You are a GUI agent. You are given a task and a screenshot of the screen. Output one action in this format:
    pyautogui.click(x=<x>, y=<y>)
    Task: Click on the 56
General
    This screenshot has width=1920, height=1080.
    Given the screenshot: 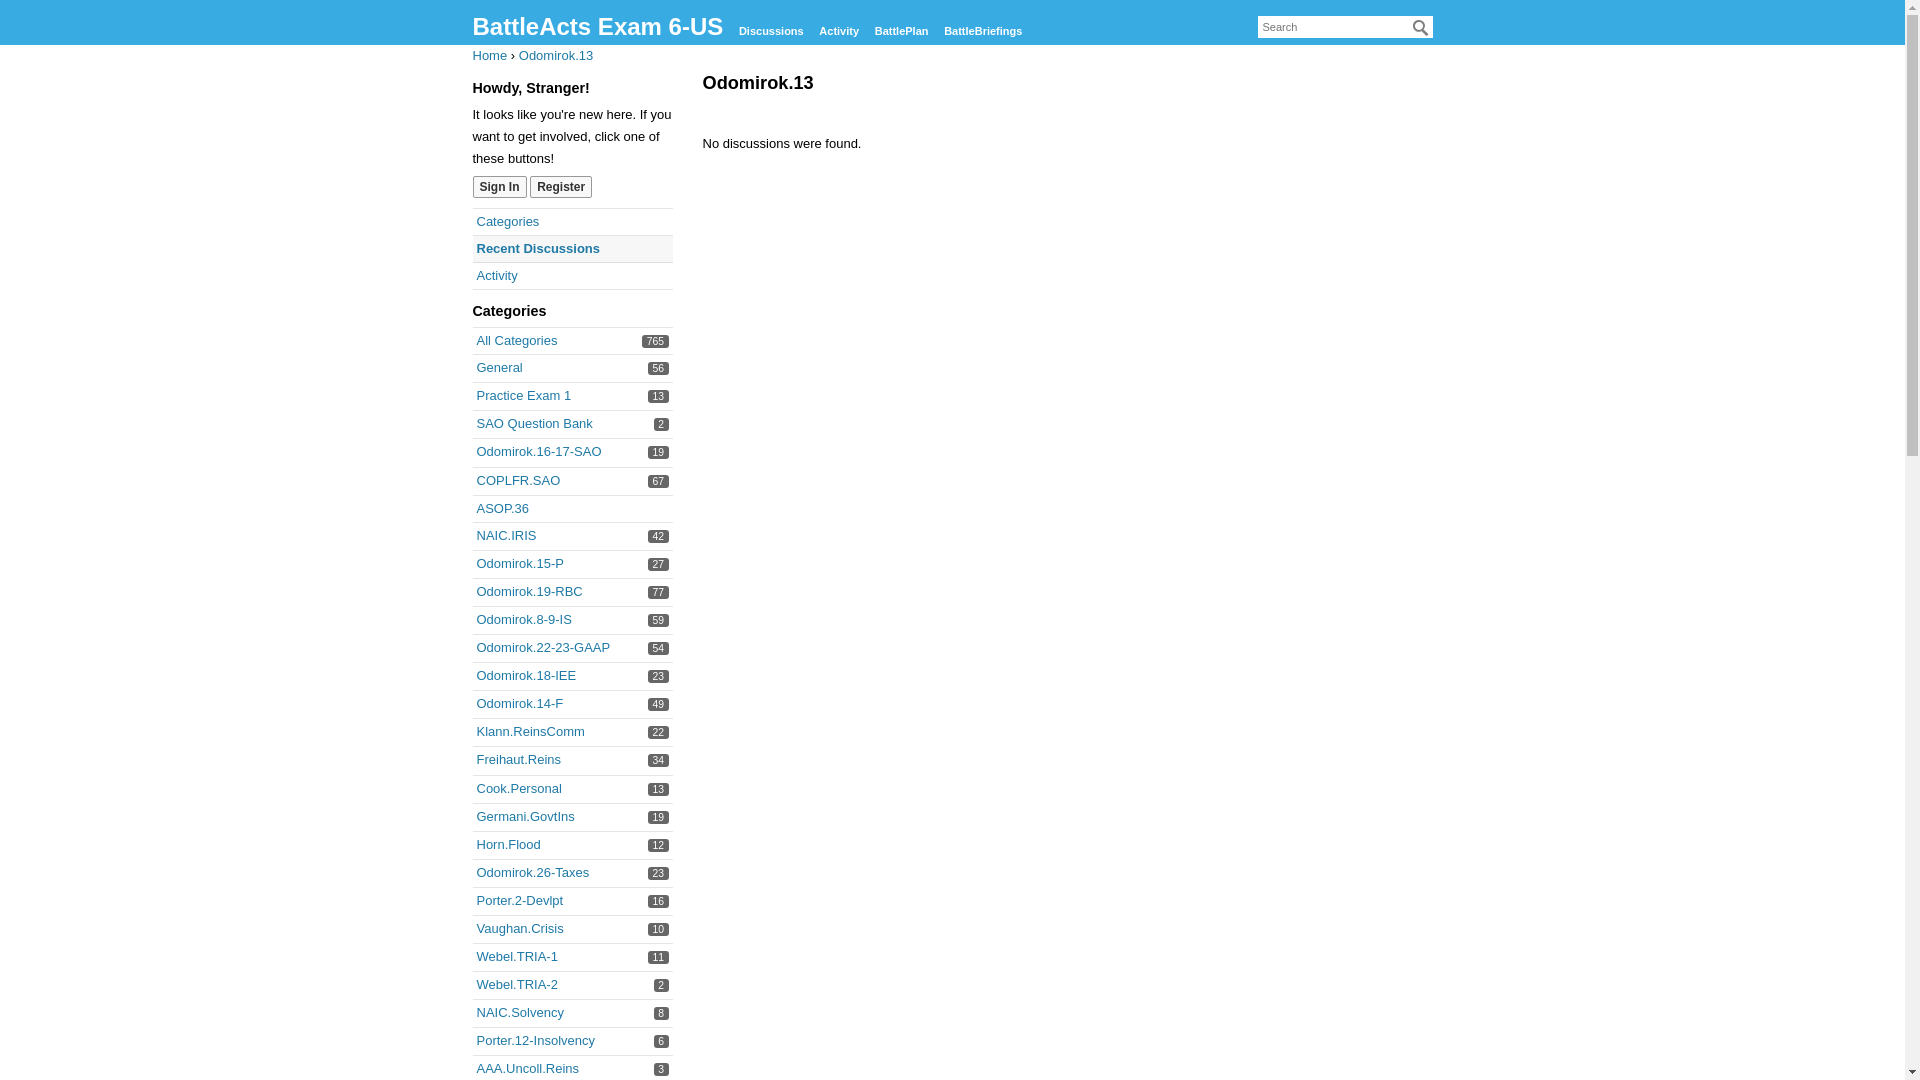 What is the action you would take?
    pyautogui.click(x=499, y=368)
    